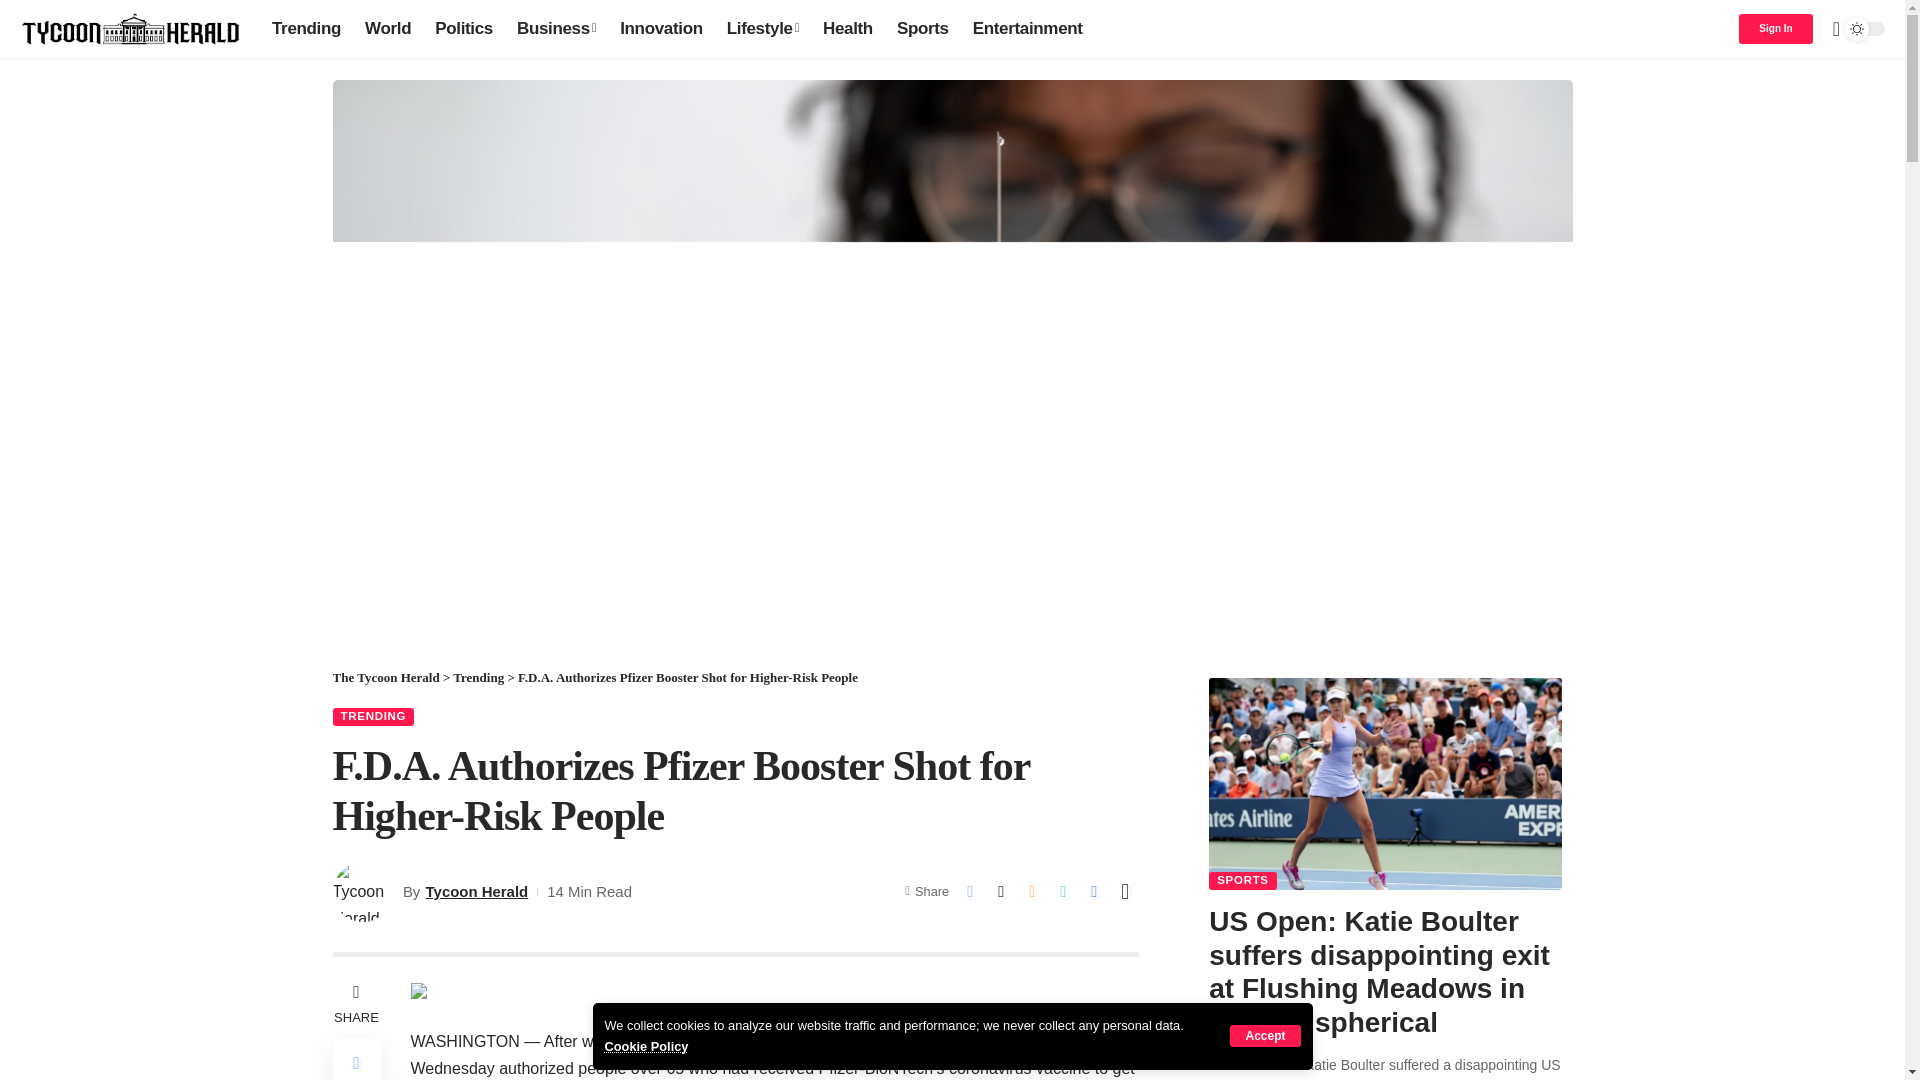  I want to click on Business, so click(556, 28).